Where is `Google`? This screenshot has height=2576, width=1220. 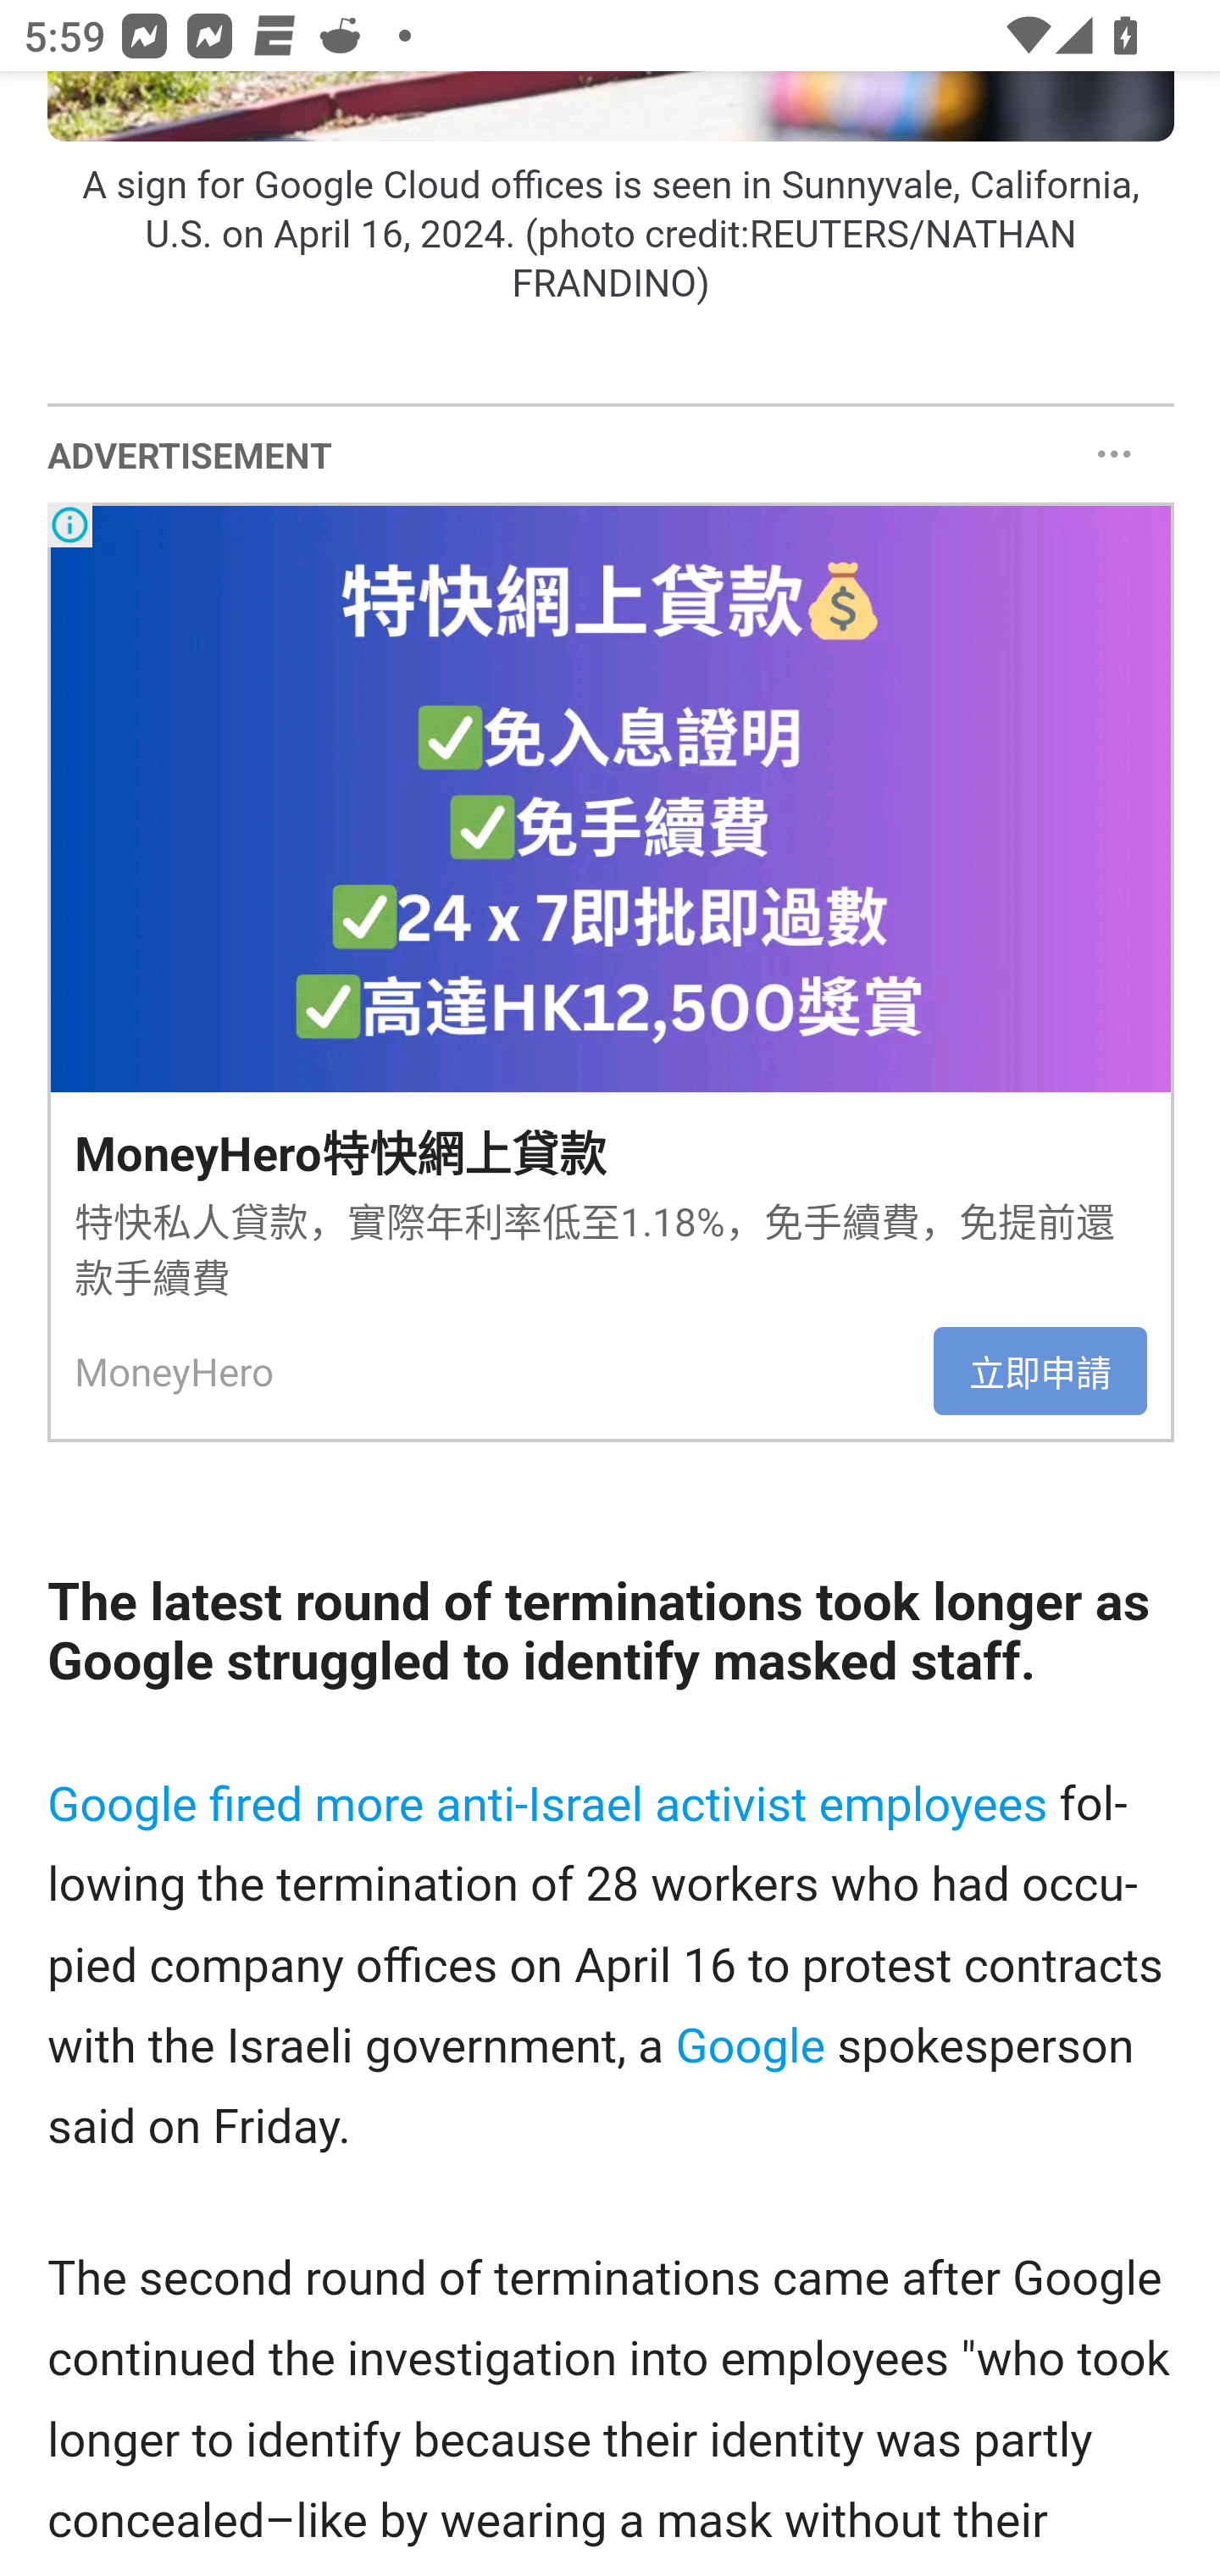
Google is located at coordinates (749, 2046).